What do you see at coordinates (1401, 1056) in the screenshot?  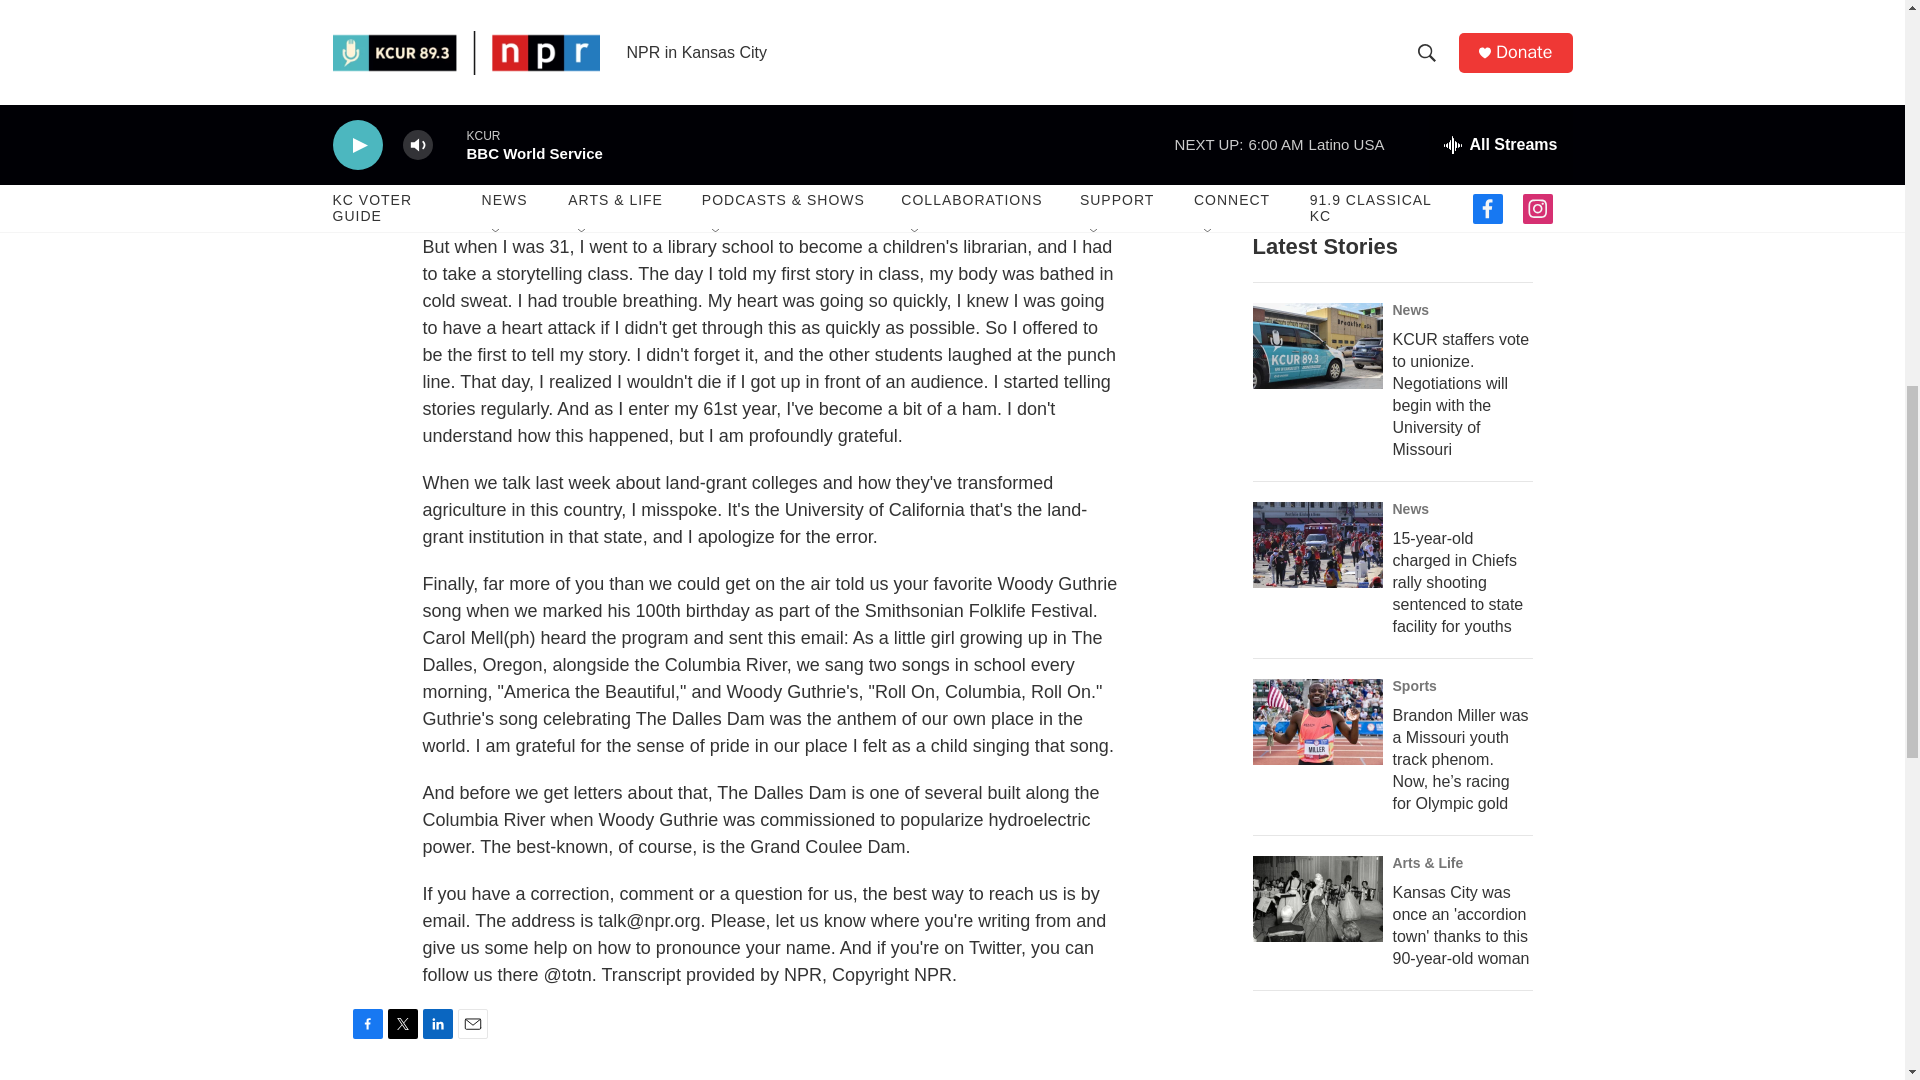 I see `3rd party ad content` at bounding box center [1401, 1056].